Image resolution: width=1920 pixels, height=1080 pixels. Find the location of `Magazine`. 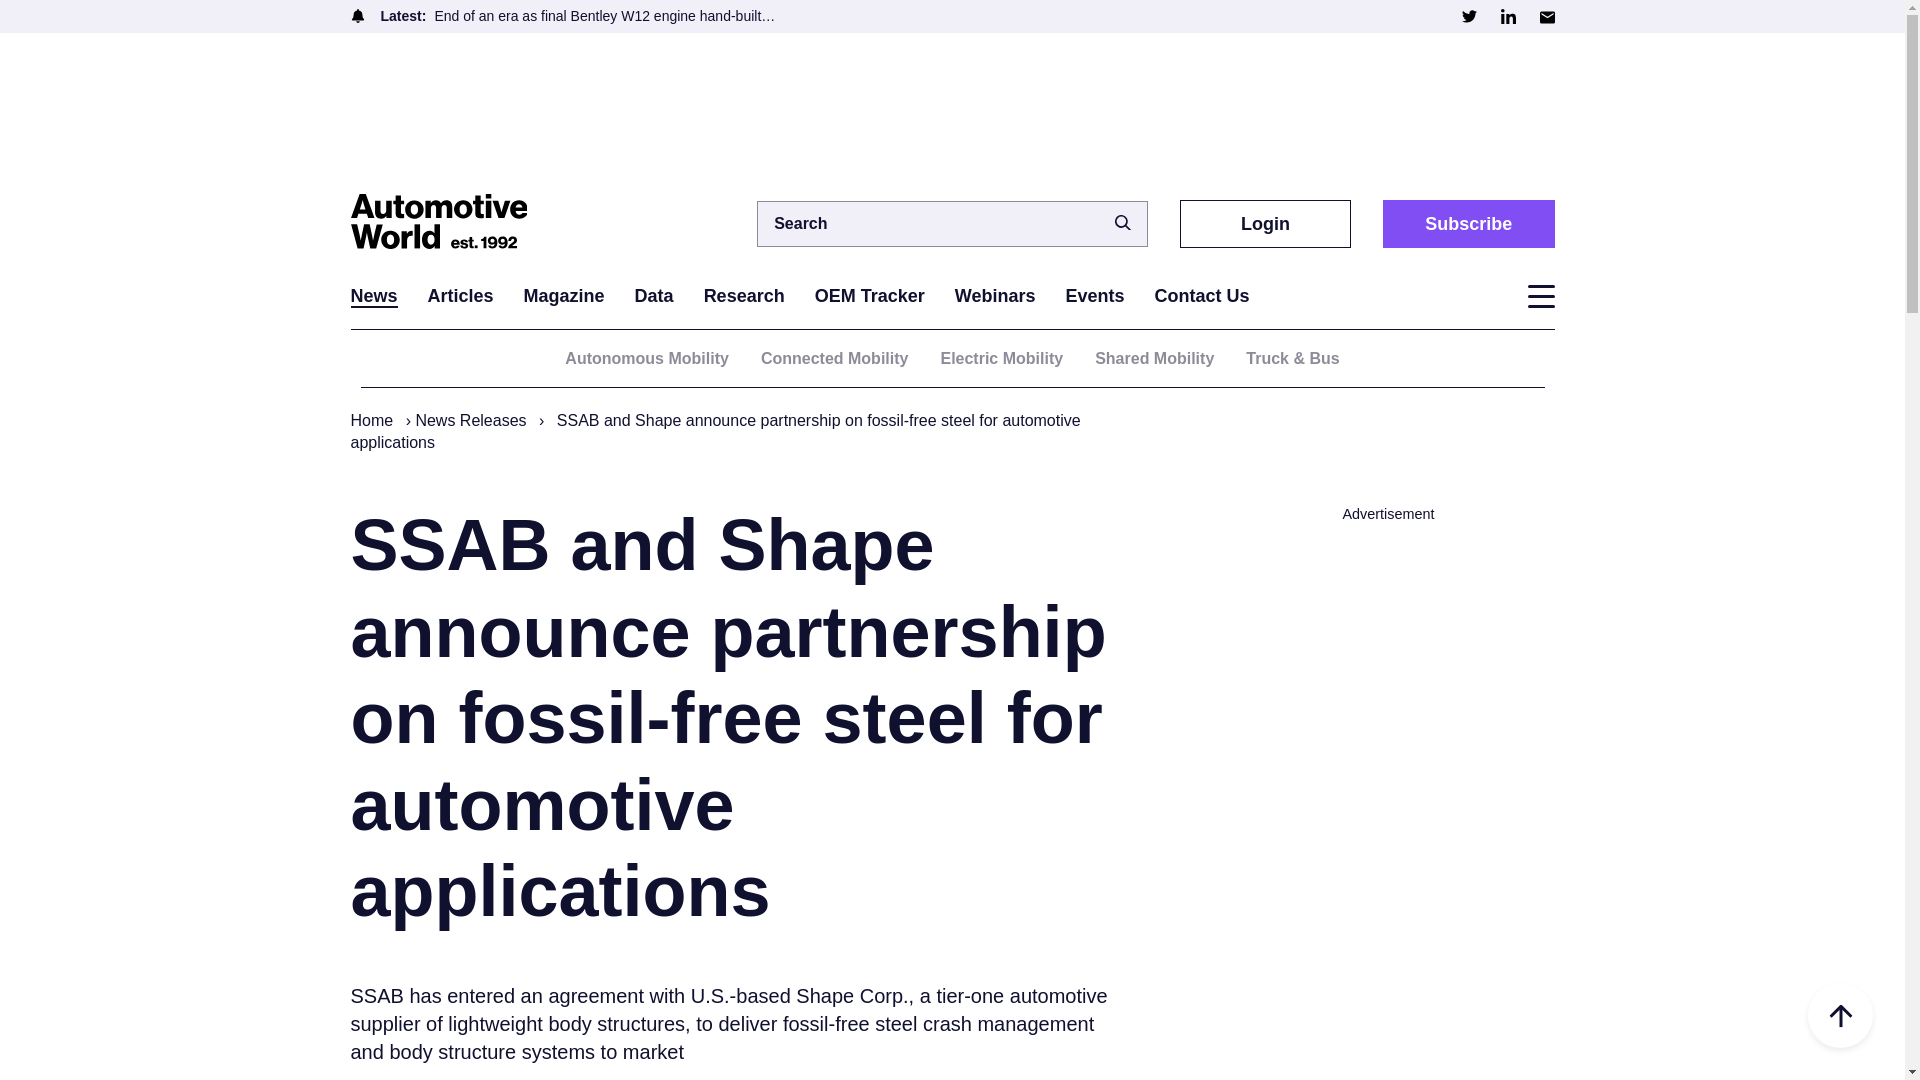

Magazine is located at coordinates (564, 296).